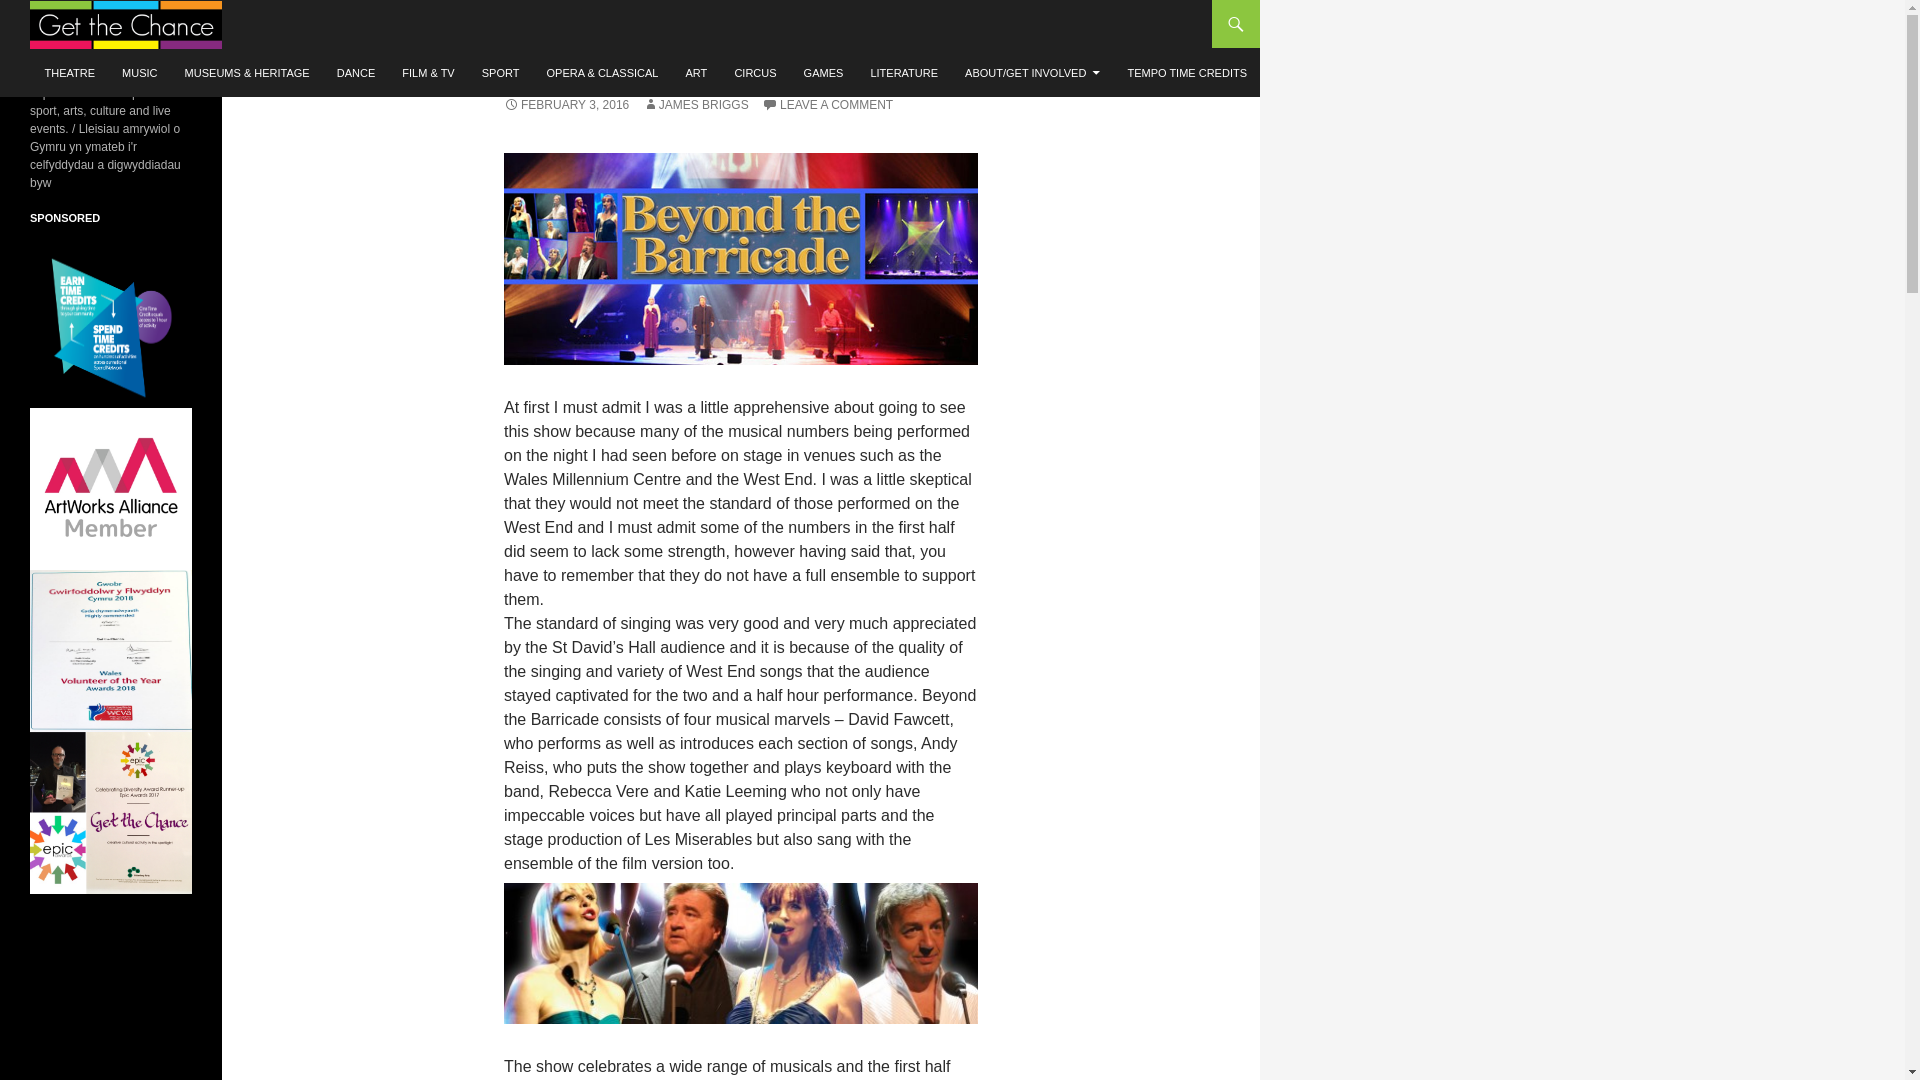 This screenshot has width=1920, height=1080. I want to click on DANCE, so click(356, 72).